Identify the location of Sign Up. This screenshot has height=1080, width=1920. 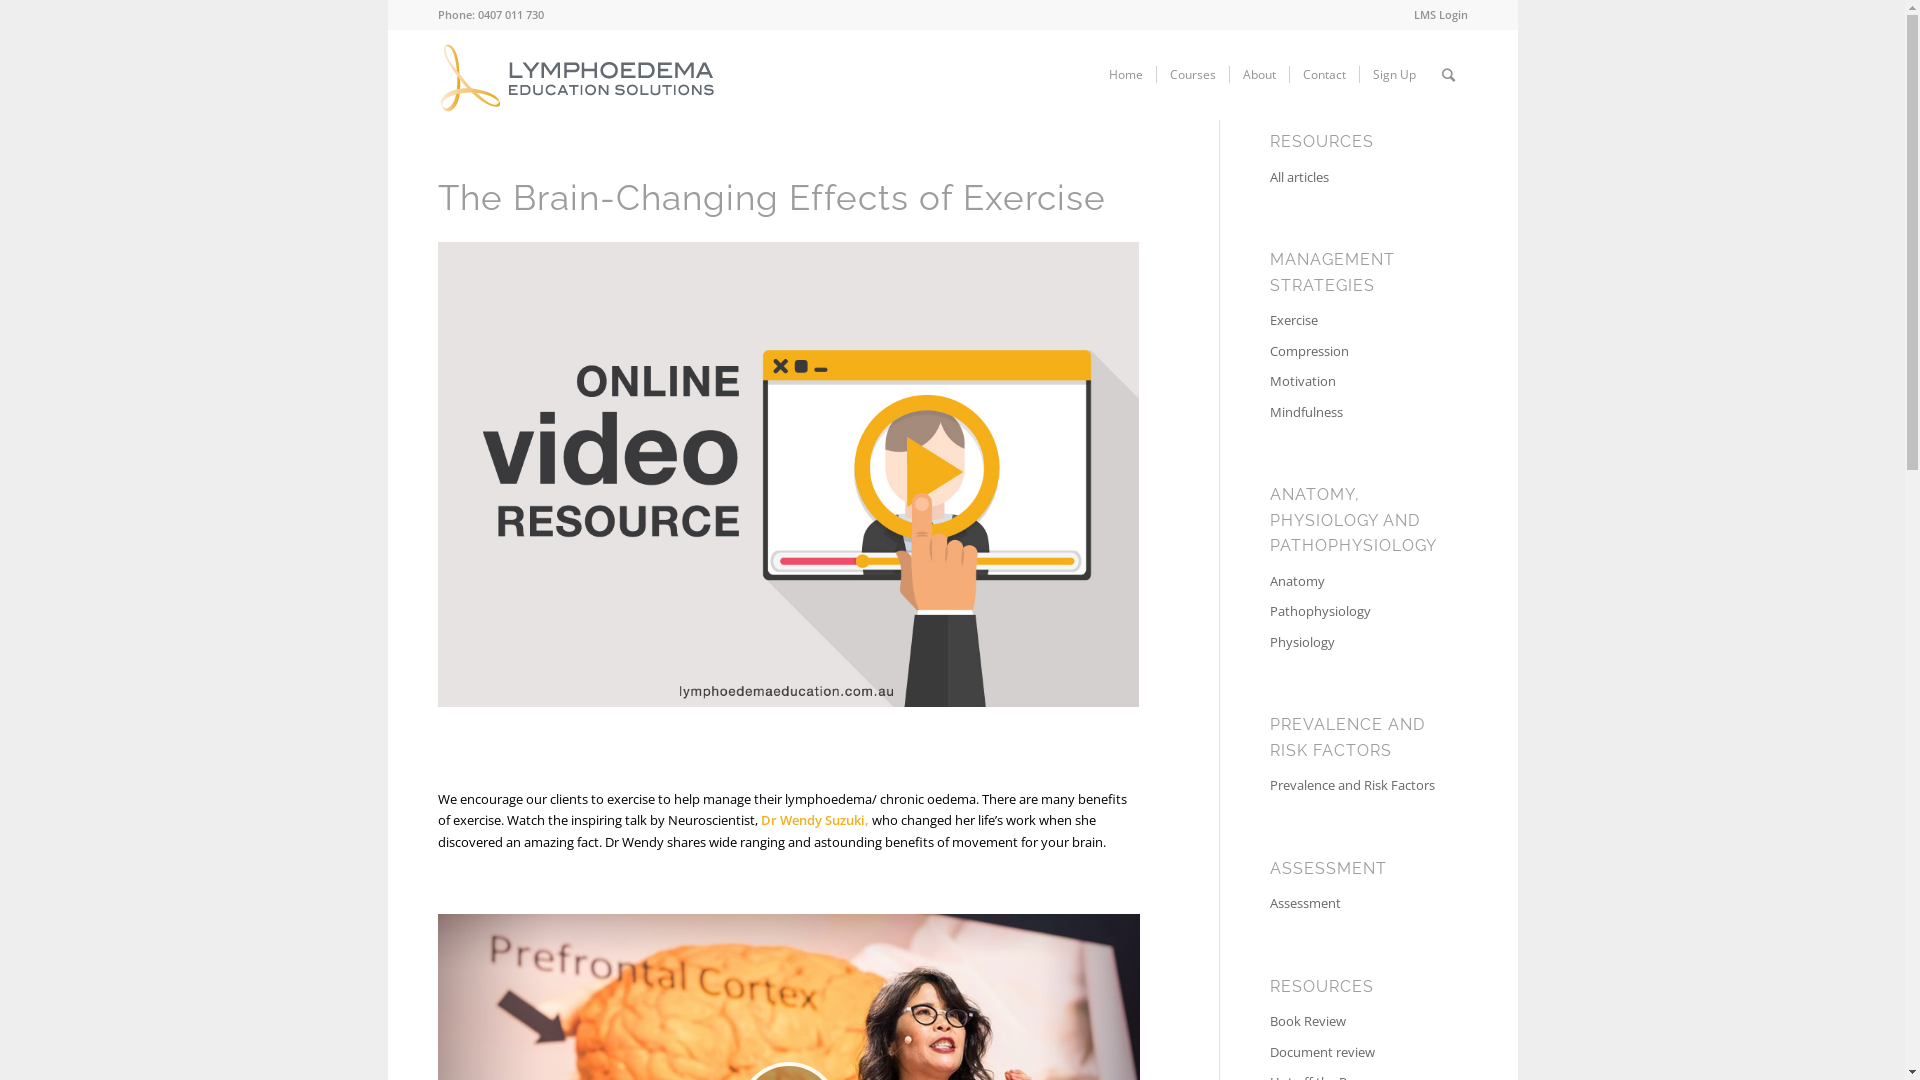
(1393, 75).